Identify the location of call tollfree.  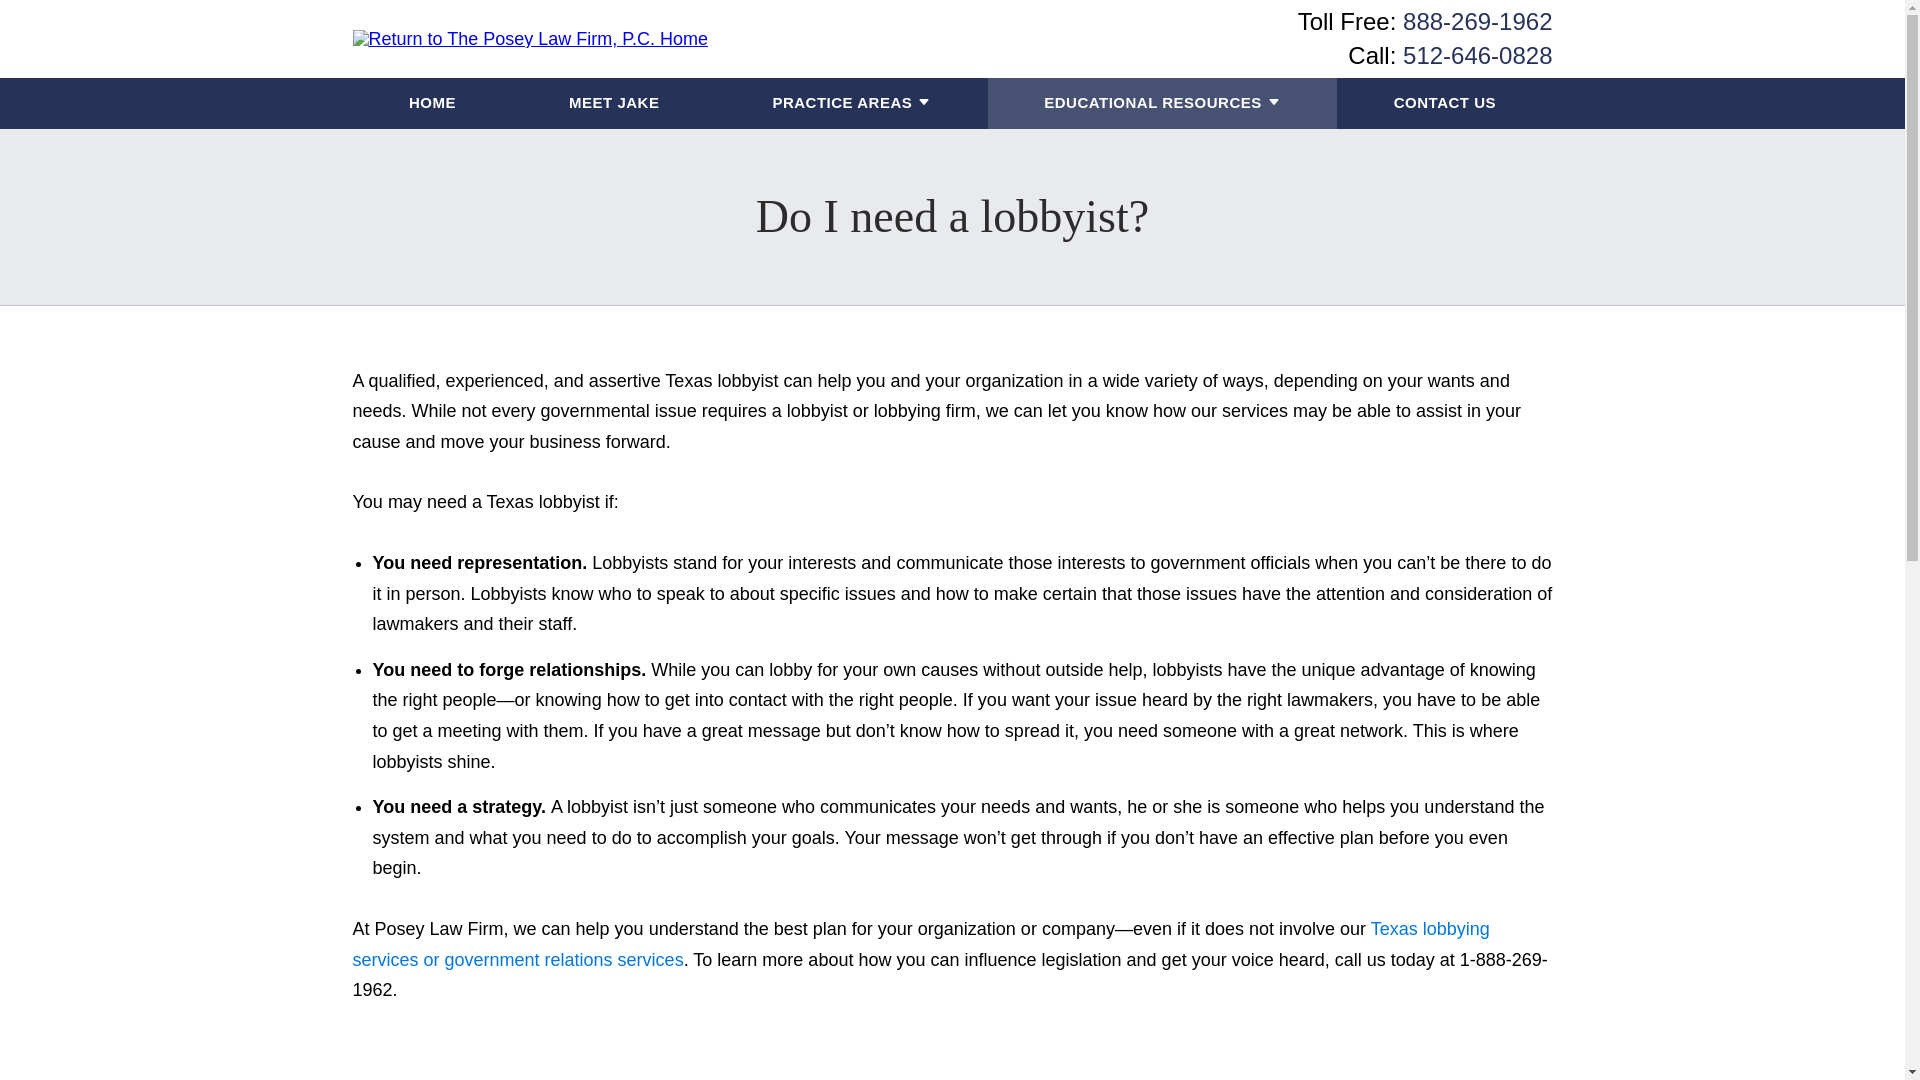
(1477, 20).